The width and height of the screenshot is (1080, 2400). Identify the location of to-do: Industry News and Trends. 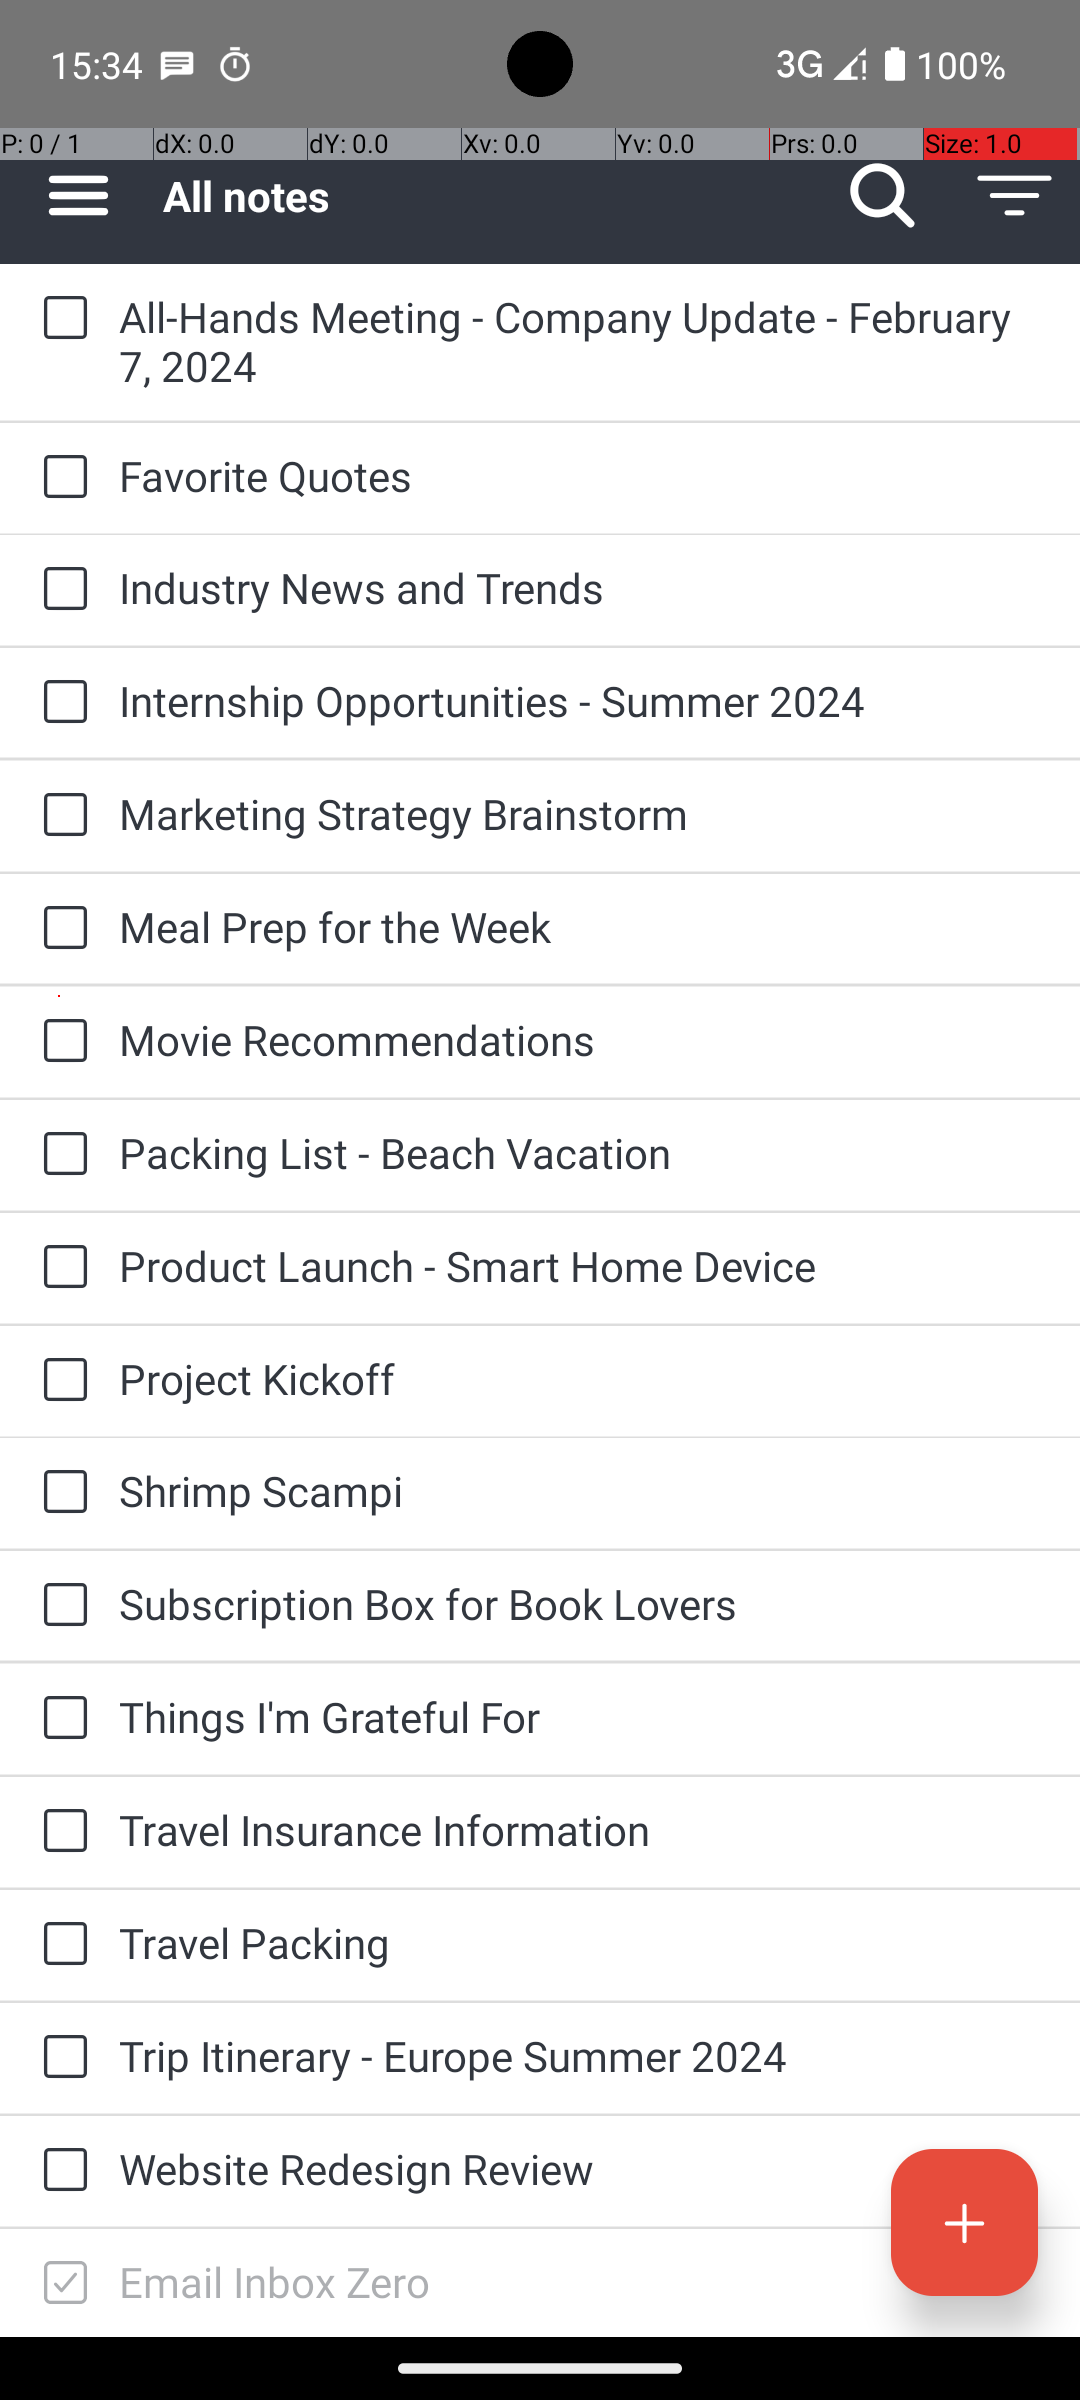
(60, 590).